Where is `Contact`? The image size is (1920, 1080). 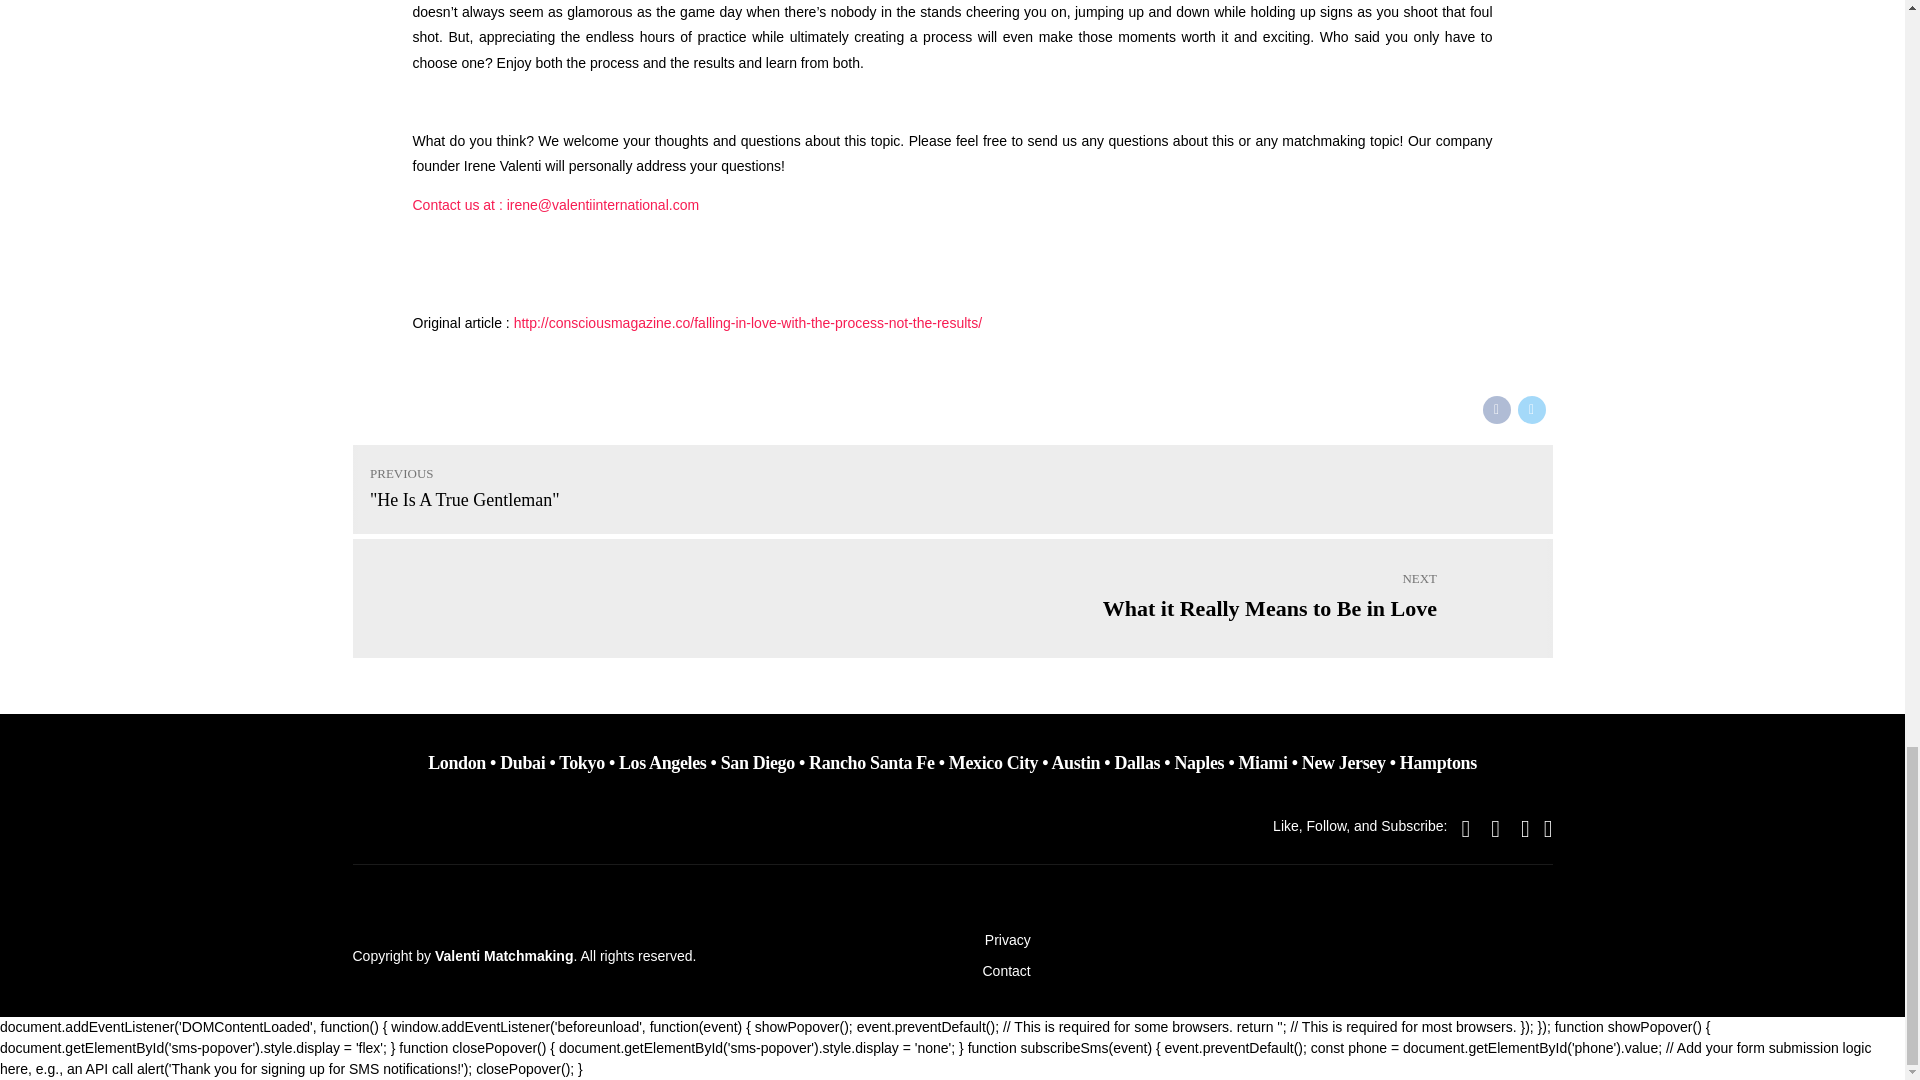 Contact is located at coordinates (951, 598).